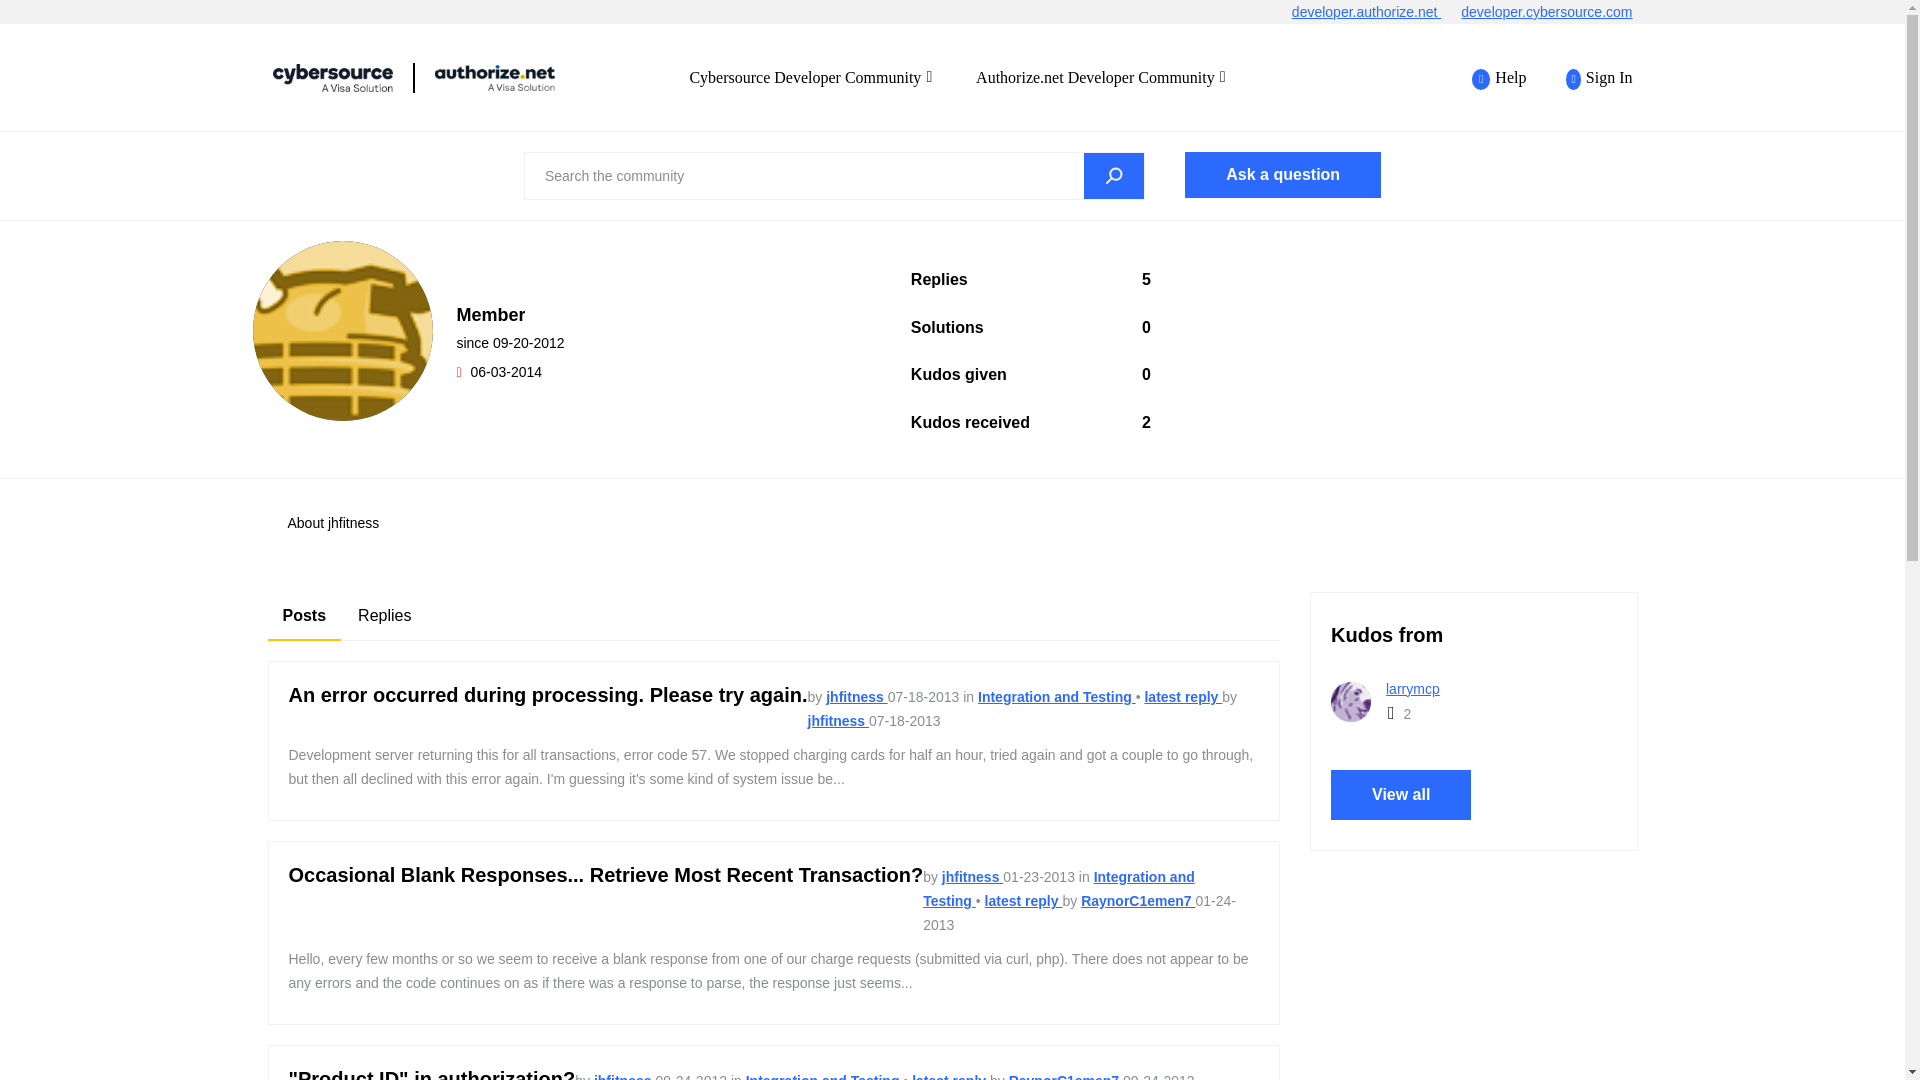  Describe the element at coordinates (1066, 1076) in the screenshot. I see `View profile` at that location.